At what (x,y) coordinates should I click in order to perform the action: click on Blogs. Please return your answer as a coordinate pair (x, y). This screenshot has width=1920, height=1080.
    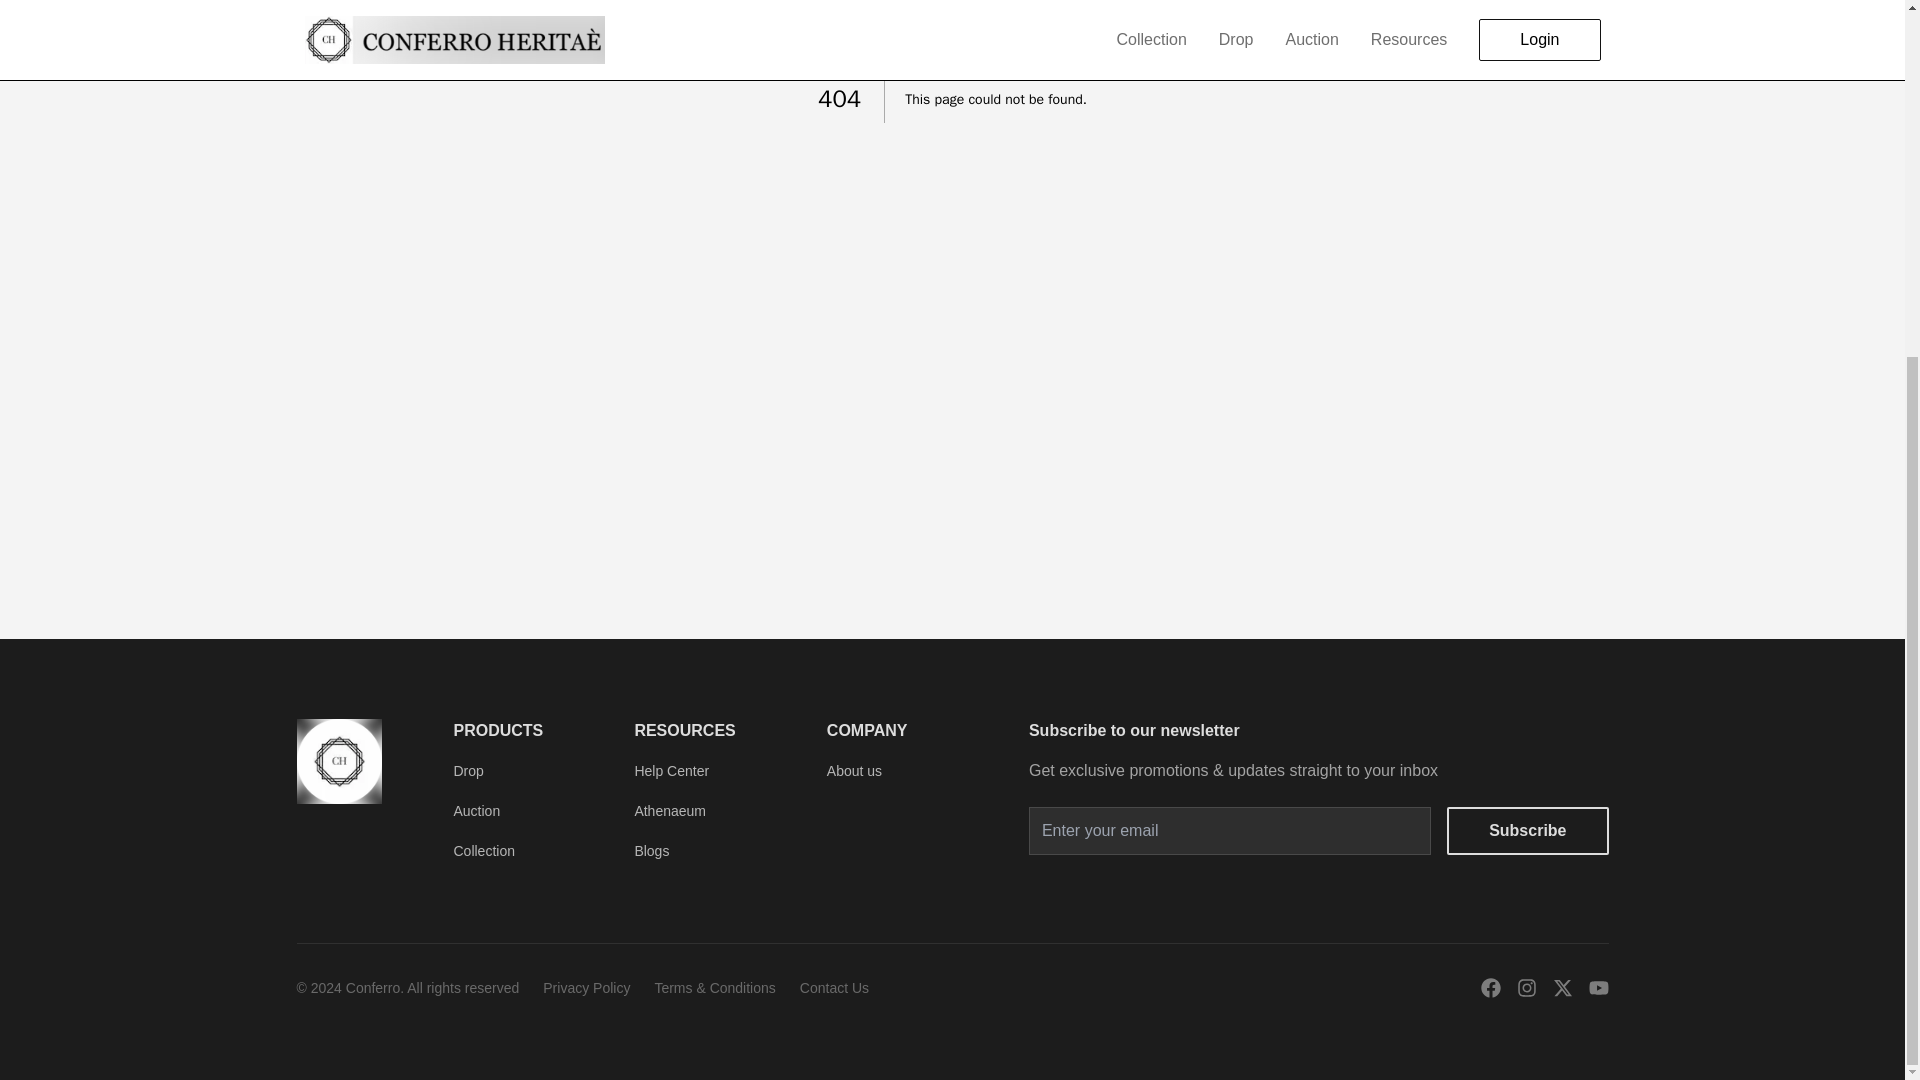
    Looking at the image, I should click on (650, 850).